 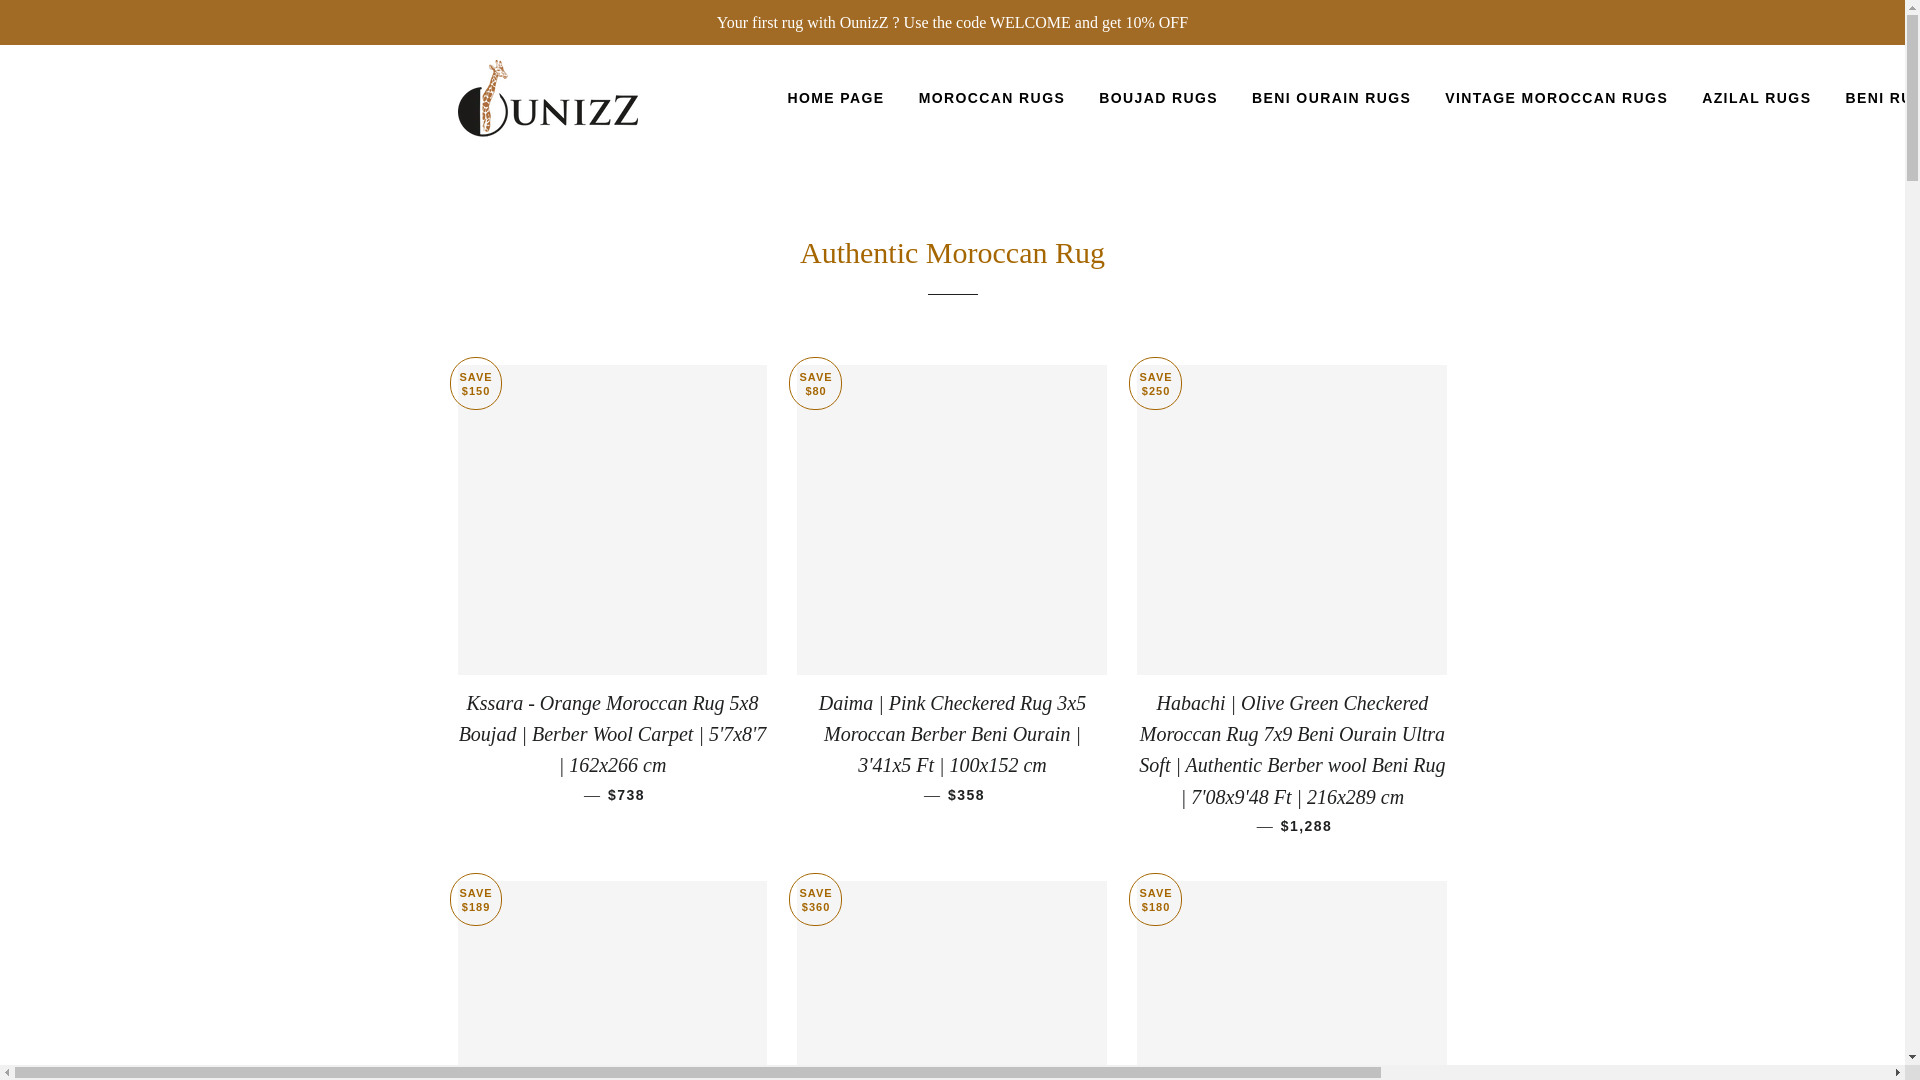 What do you see at coordinates (834, 99) in the screenshot?
I see `HOME PAGE` at bounding box center [834, 99].